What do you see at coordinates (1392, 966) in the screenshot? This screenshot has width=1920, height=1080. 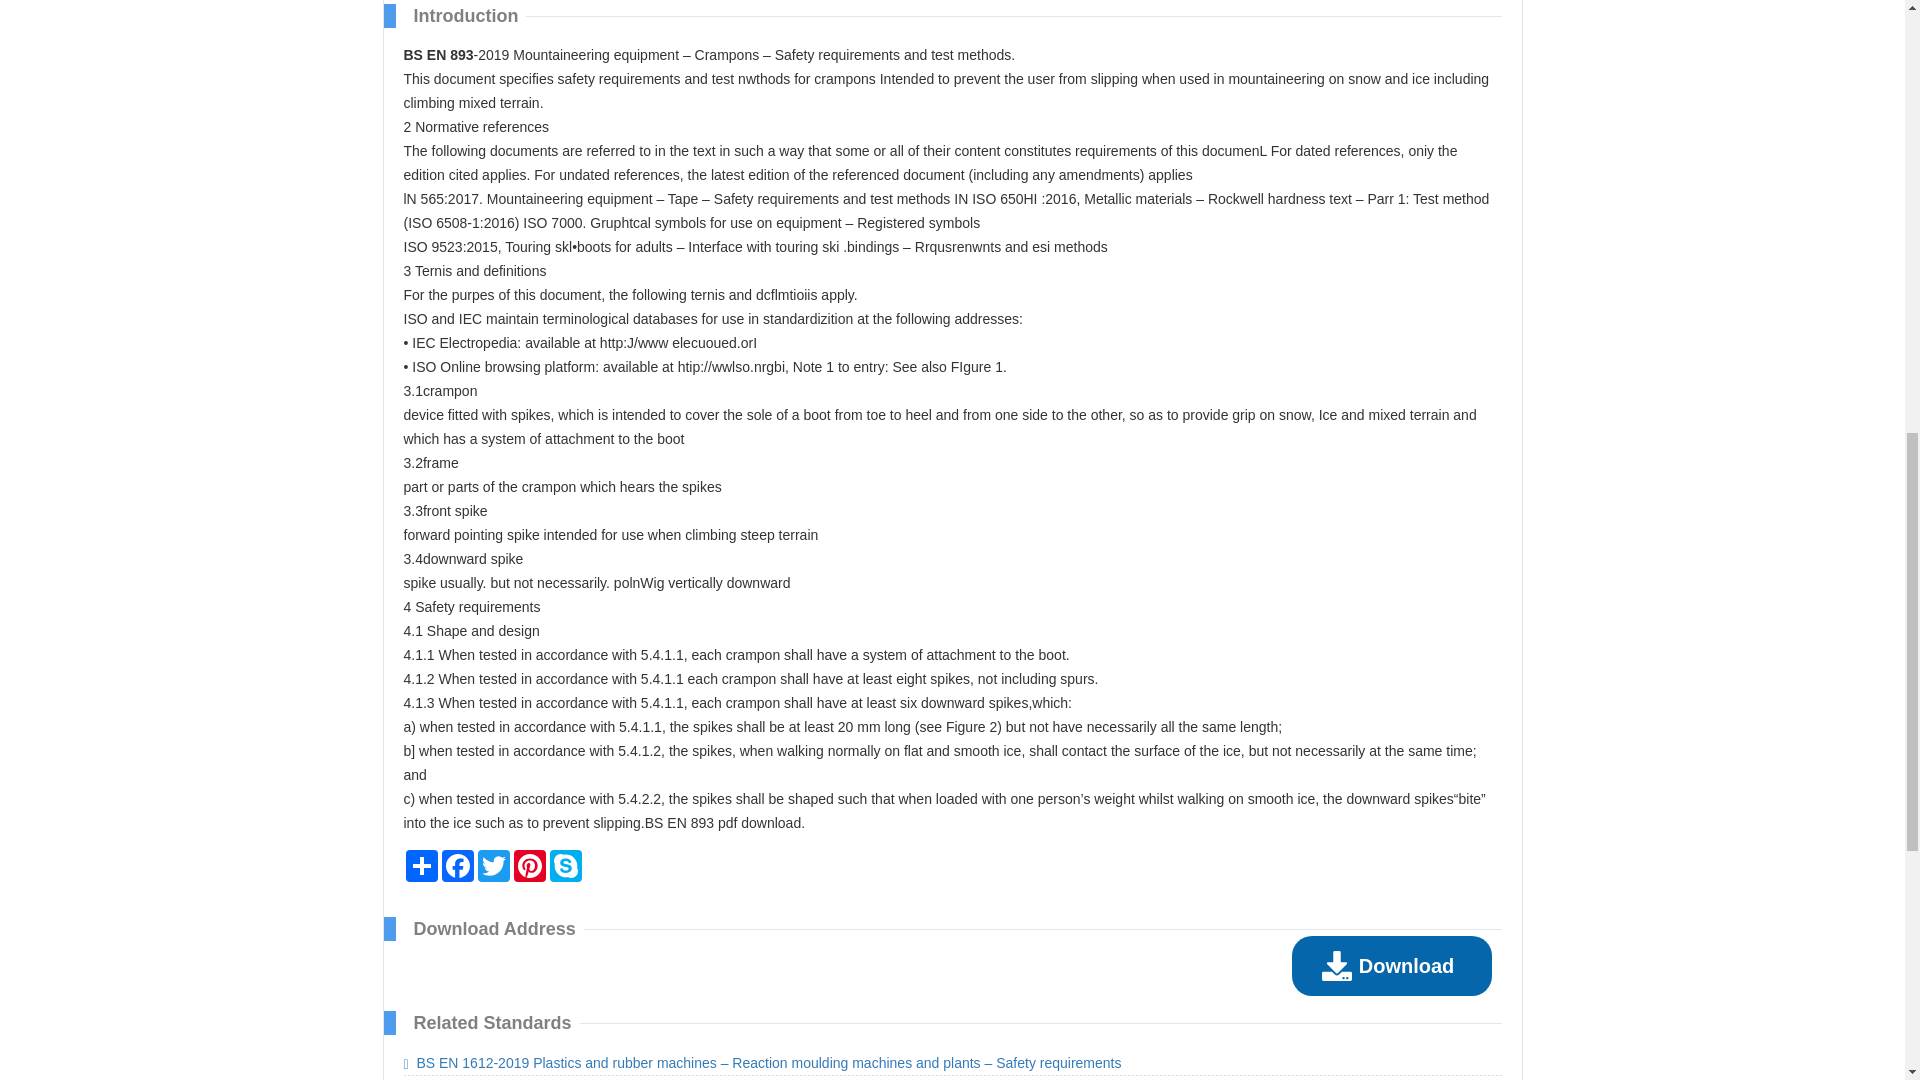 I see `Download` at bounding box center [1392, 966].